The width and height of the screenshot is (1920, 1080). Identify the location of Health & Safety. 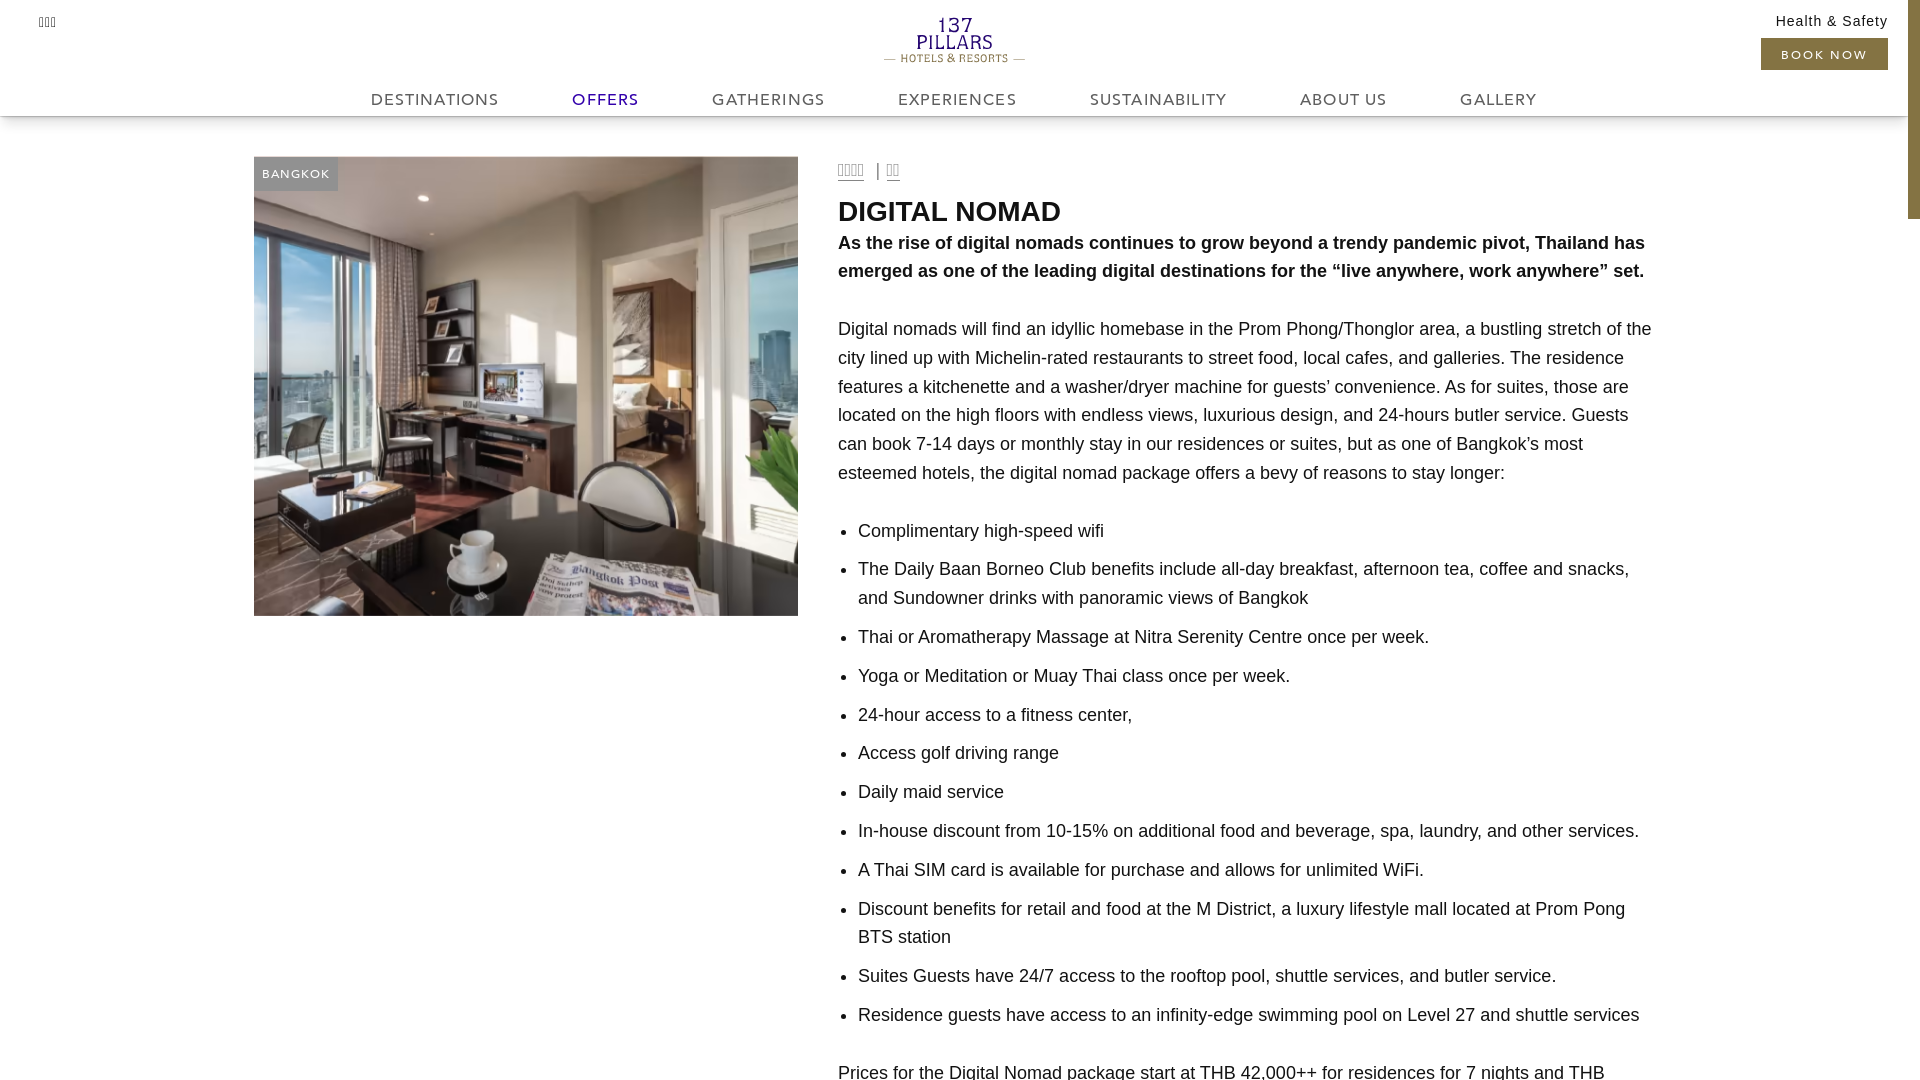
(1832, 21).